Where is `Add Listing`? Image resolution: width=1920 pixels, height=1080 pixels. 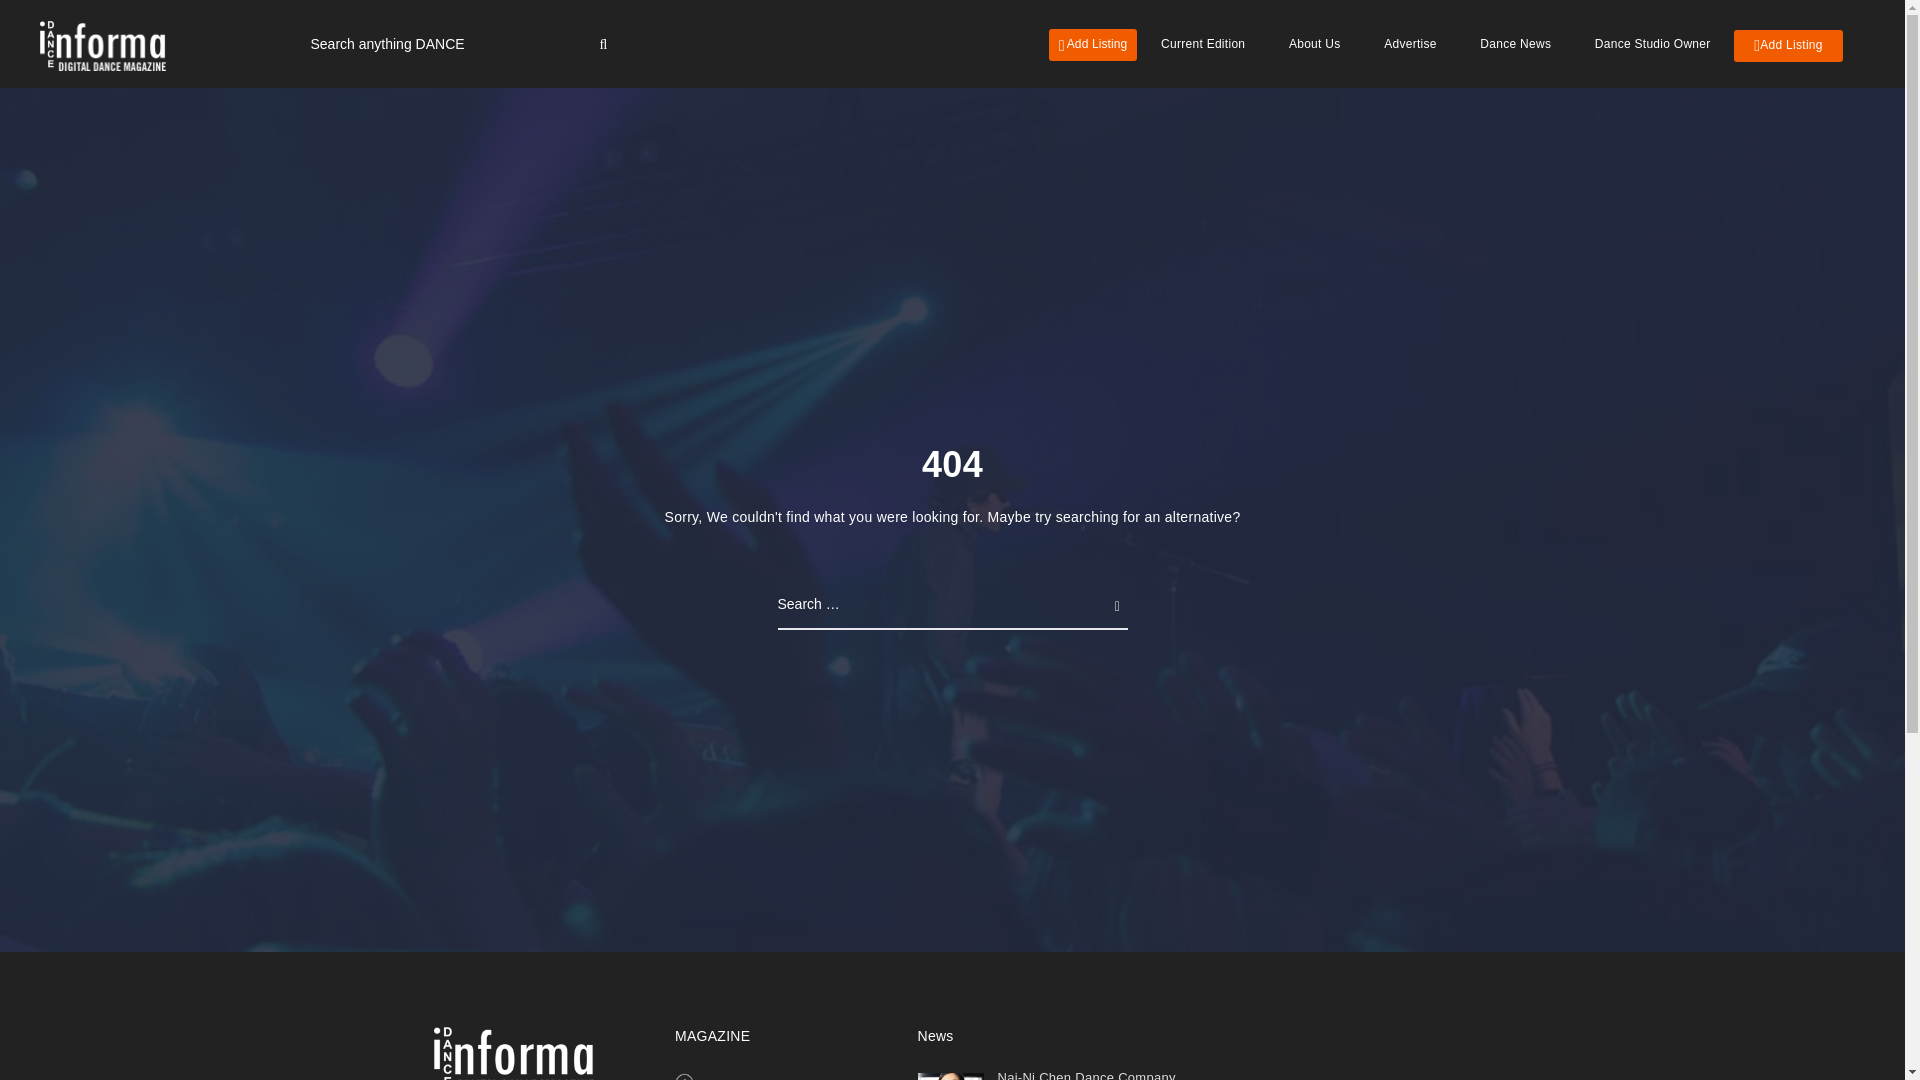
Add Listing is located at coordinates (1788, 46).